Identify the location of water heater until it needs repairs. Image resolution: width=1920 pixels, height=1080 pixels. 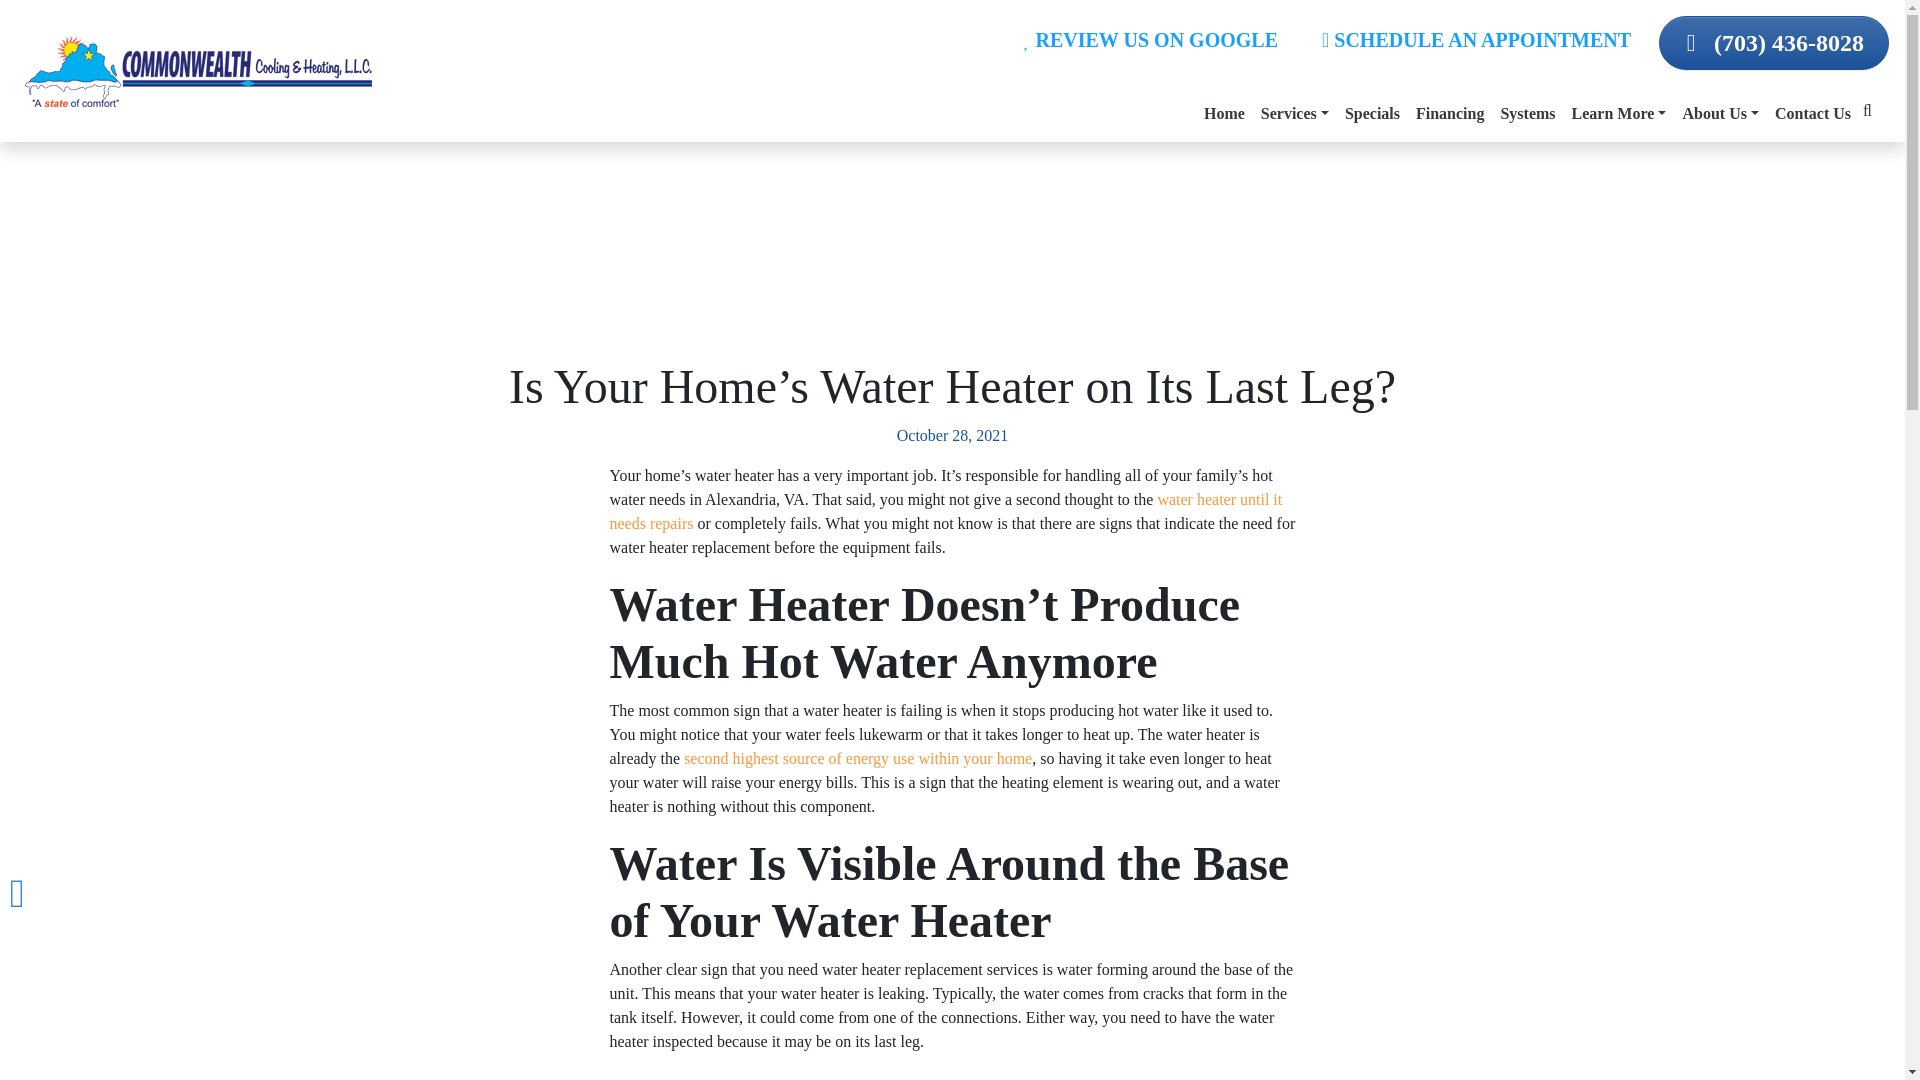
(946, 512).